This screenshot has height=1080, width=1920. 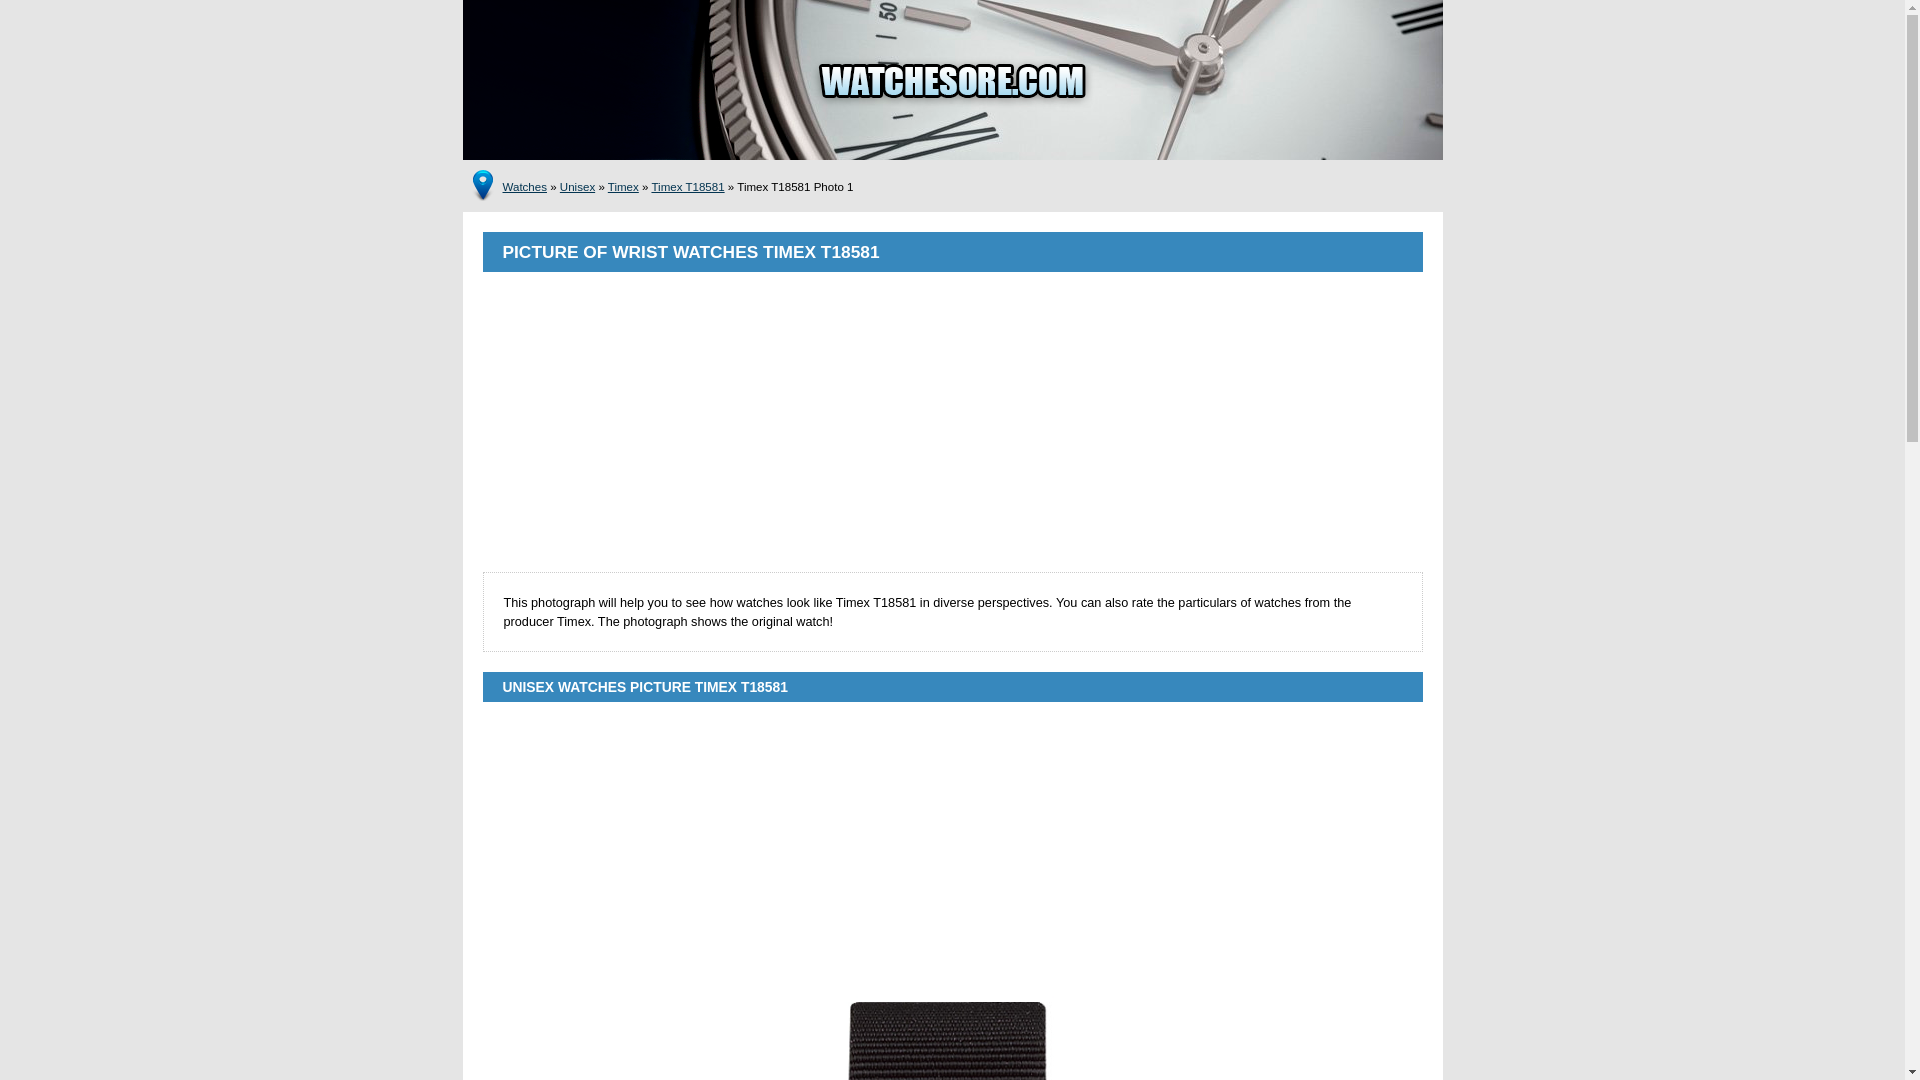 I want to click on Timex T18581, so click(x=686, y=187).